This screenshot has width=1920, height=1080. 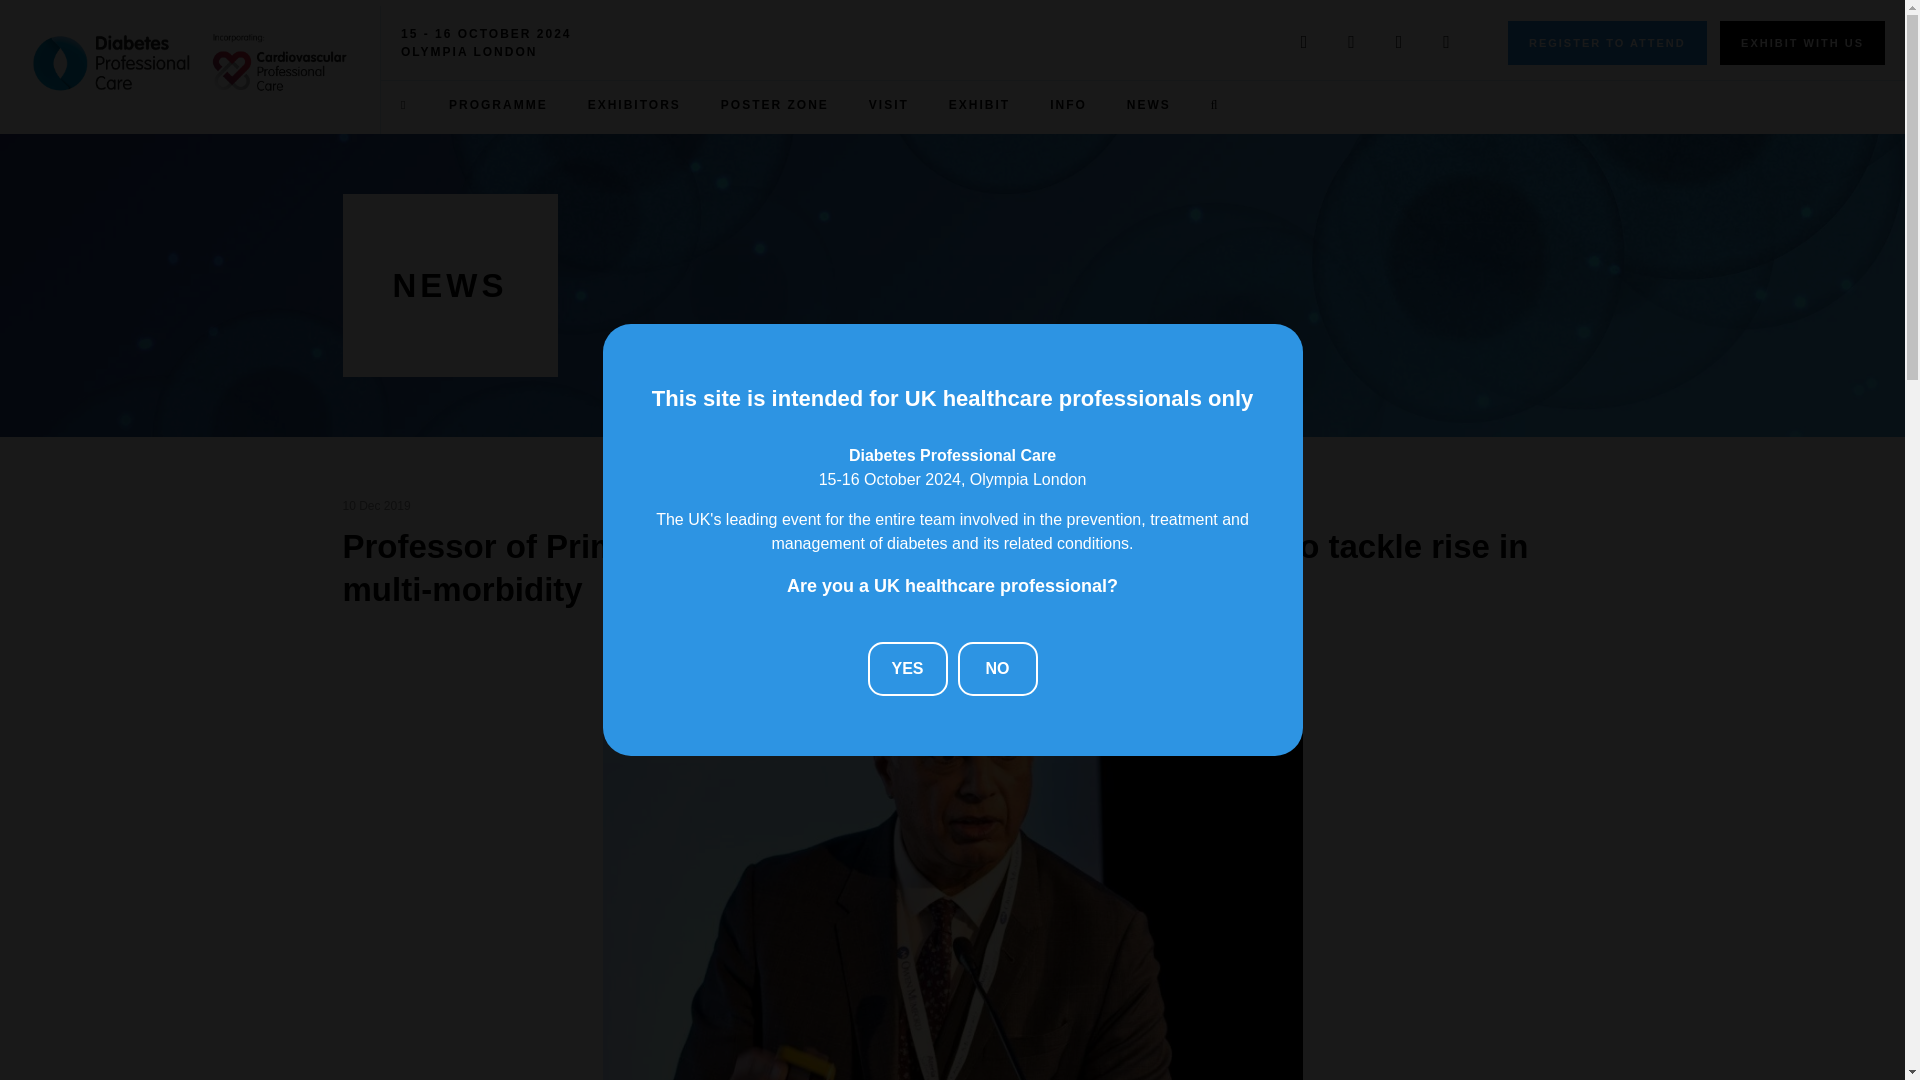 I want to click on Twitter, so click(x=1304, y=42).